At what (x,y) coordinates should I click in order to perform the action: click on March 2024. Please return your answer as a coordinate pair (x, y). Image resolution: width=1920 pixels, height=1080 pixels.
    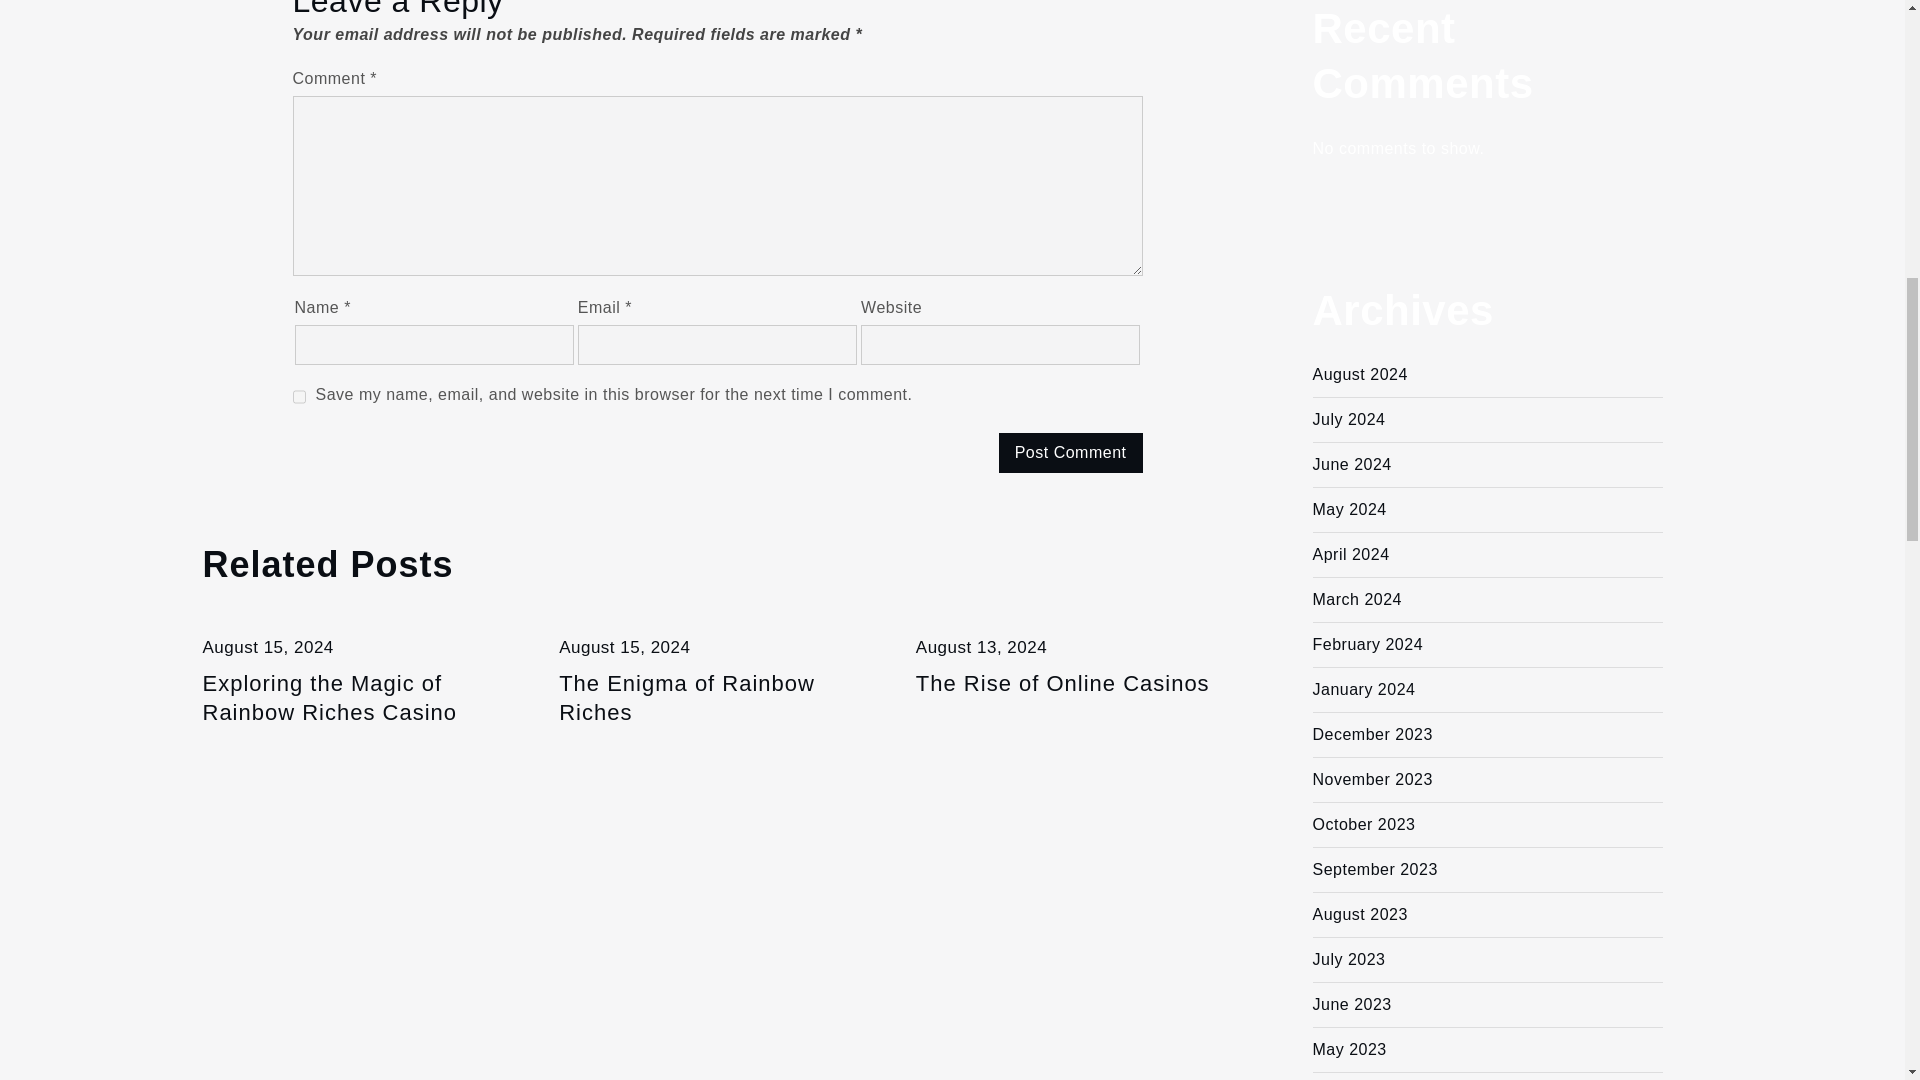
    Looking at the image, I should click on (1356, 599).